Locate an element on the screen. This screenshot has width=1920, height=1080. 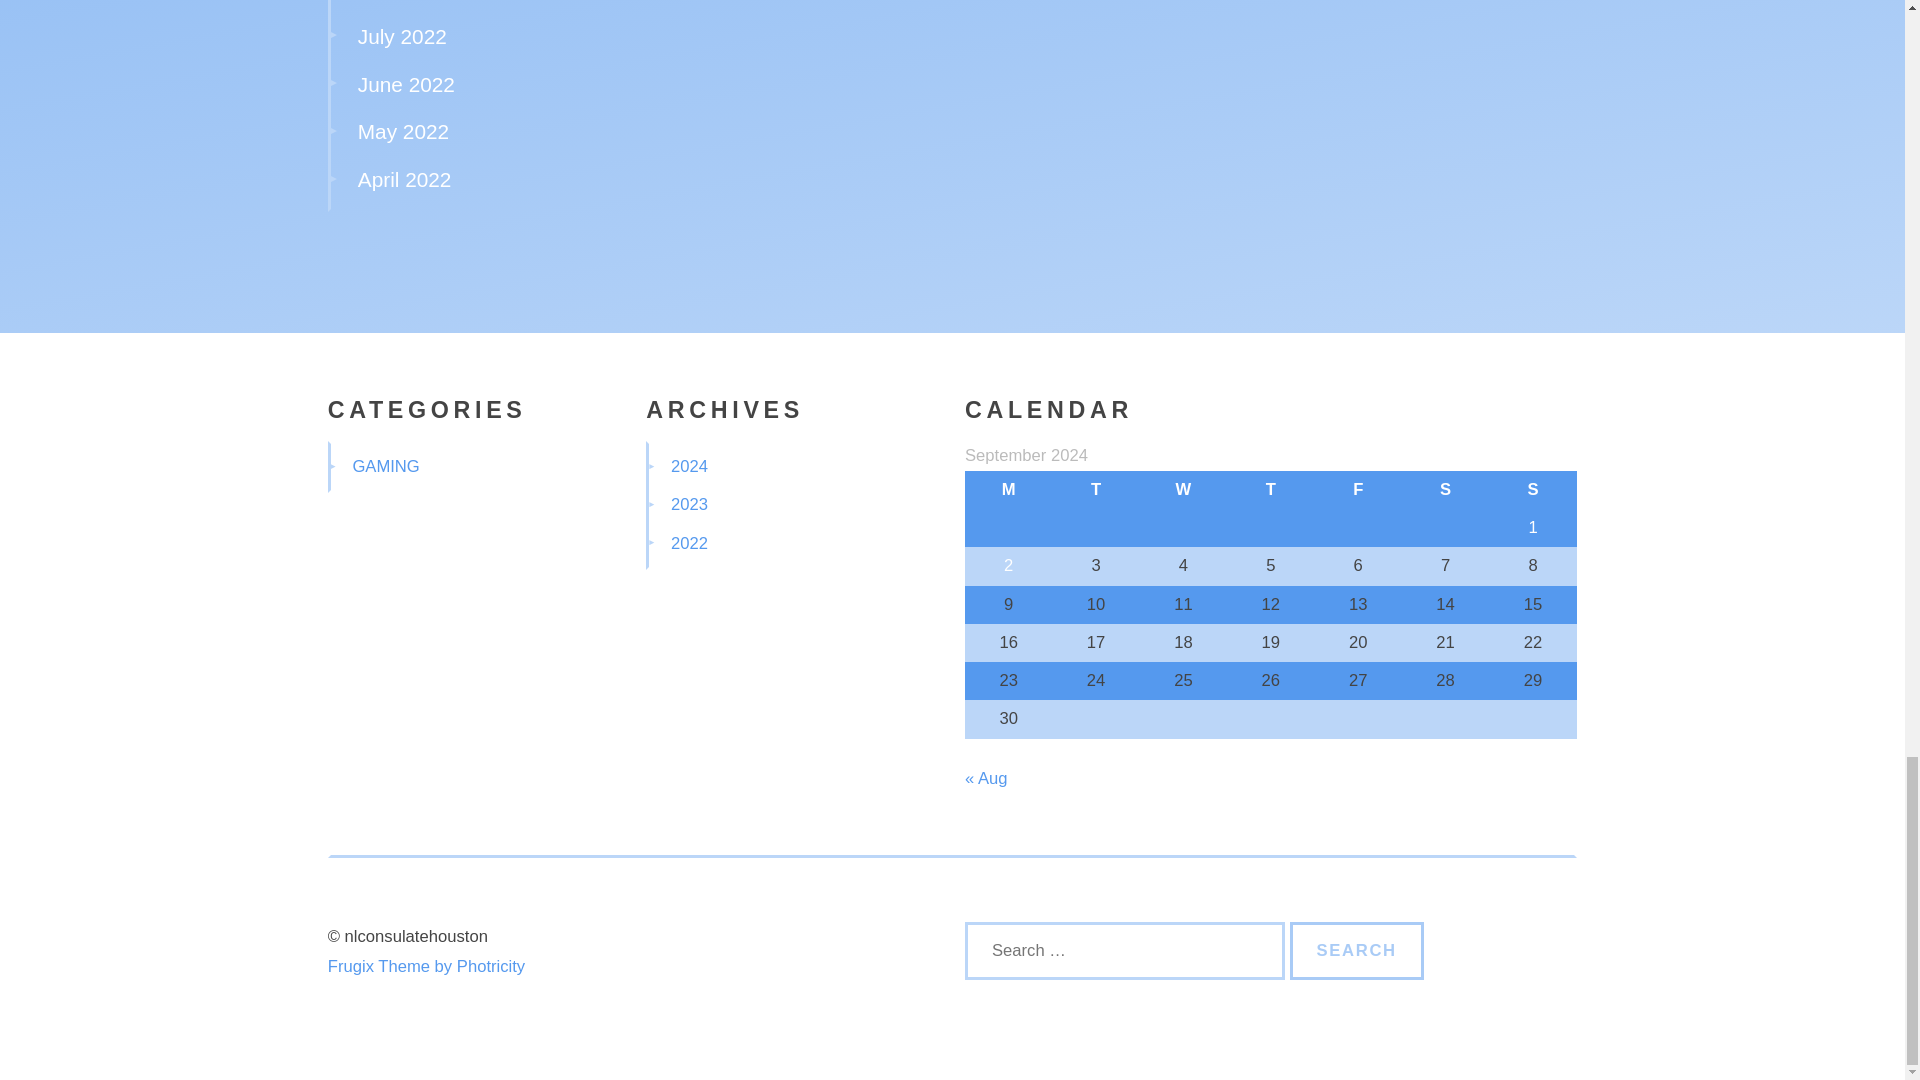
May 2022 is located at coordinates (403, 130).